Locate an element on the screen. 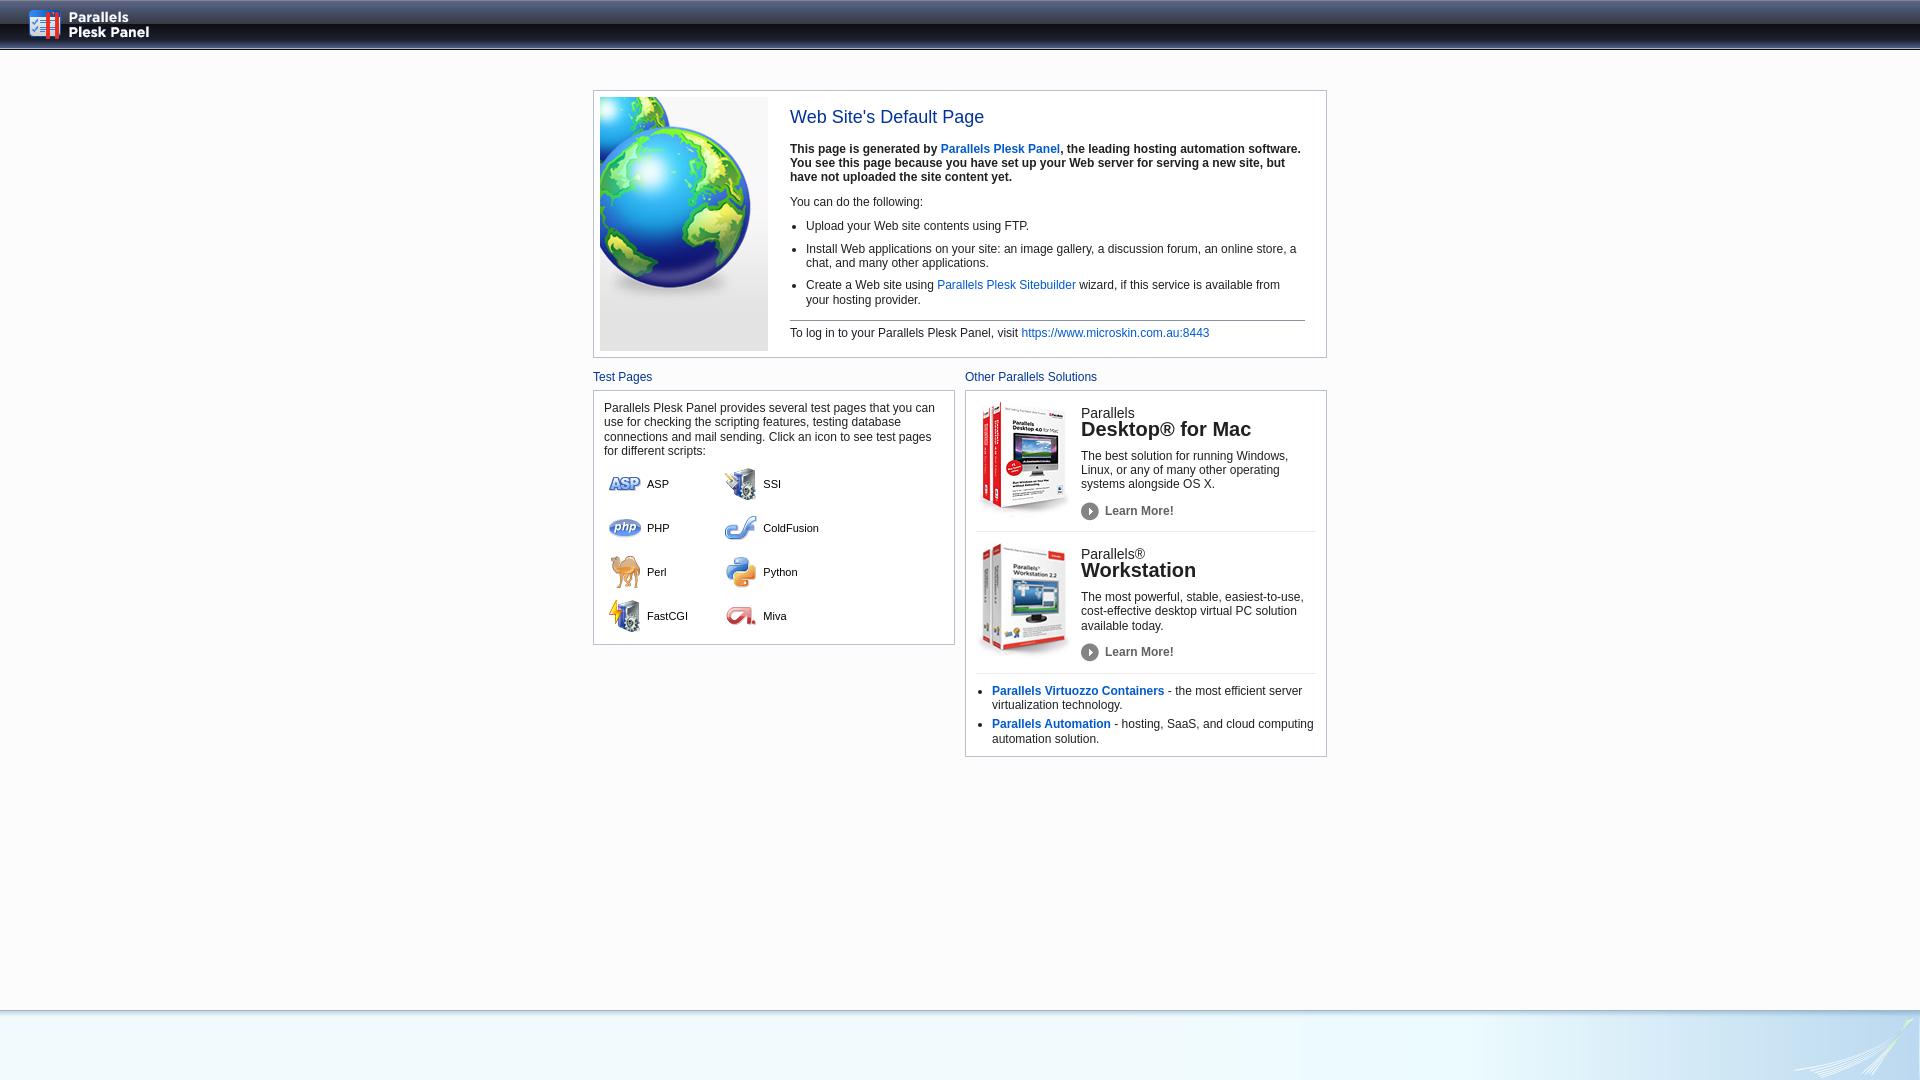 This screenshot has width=1920, height=1080. Parallels Plesk Panel is located at coordinates (105, 24).